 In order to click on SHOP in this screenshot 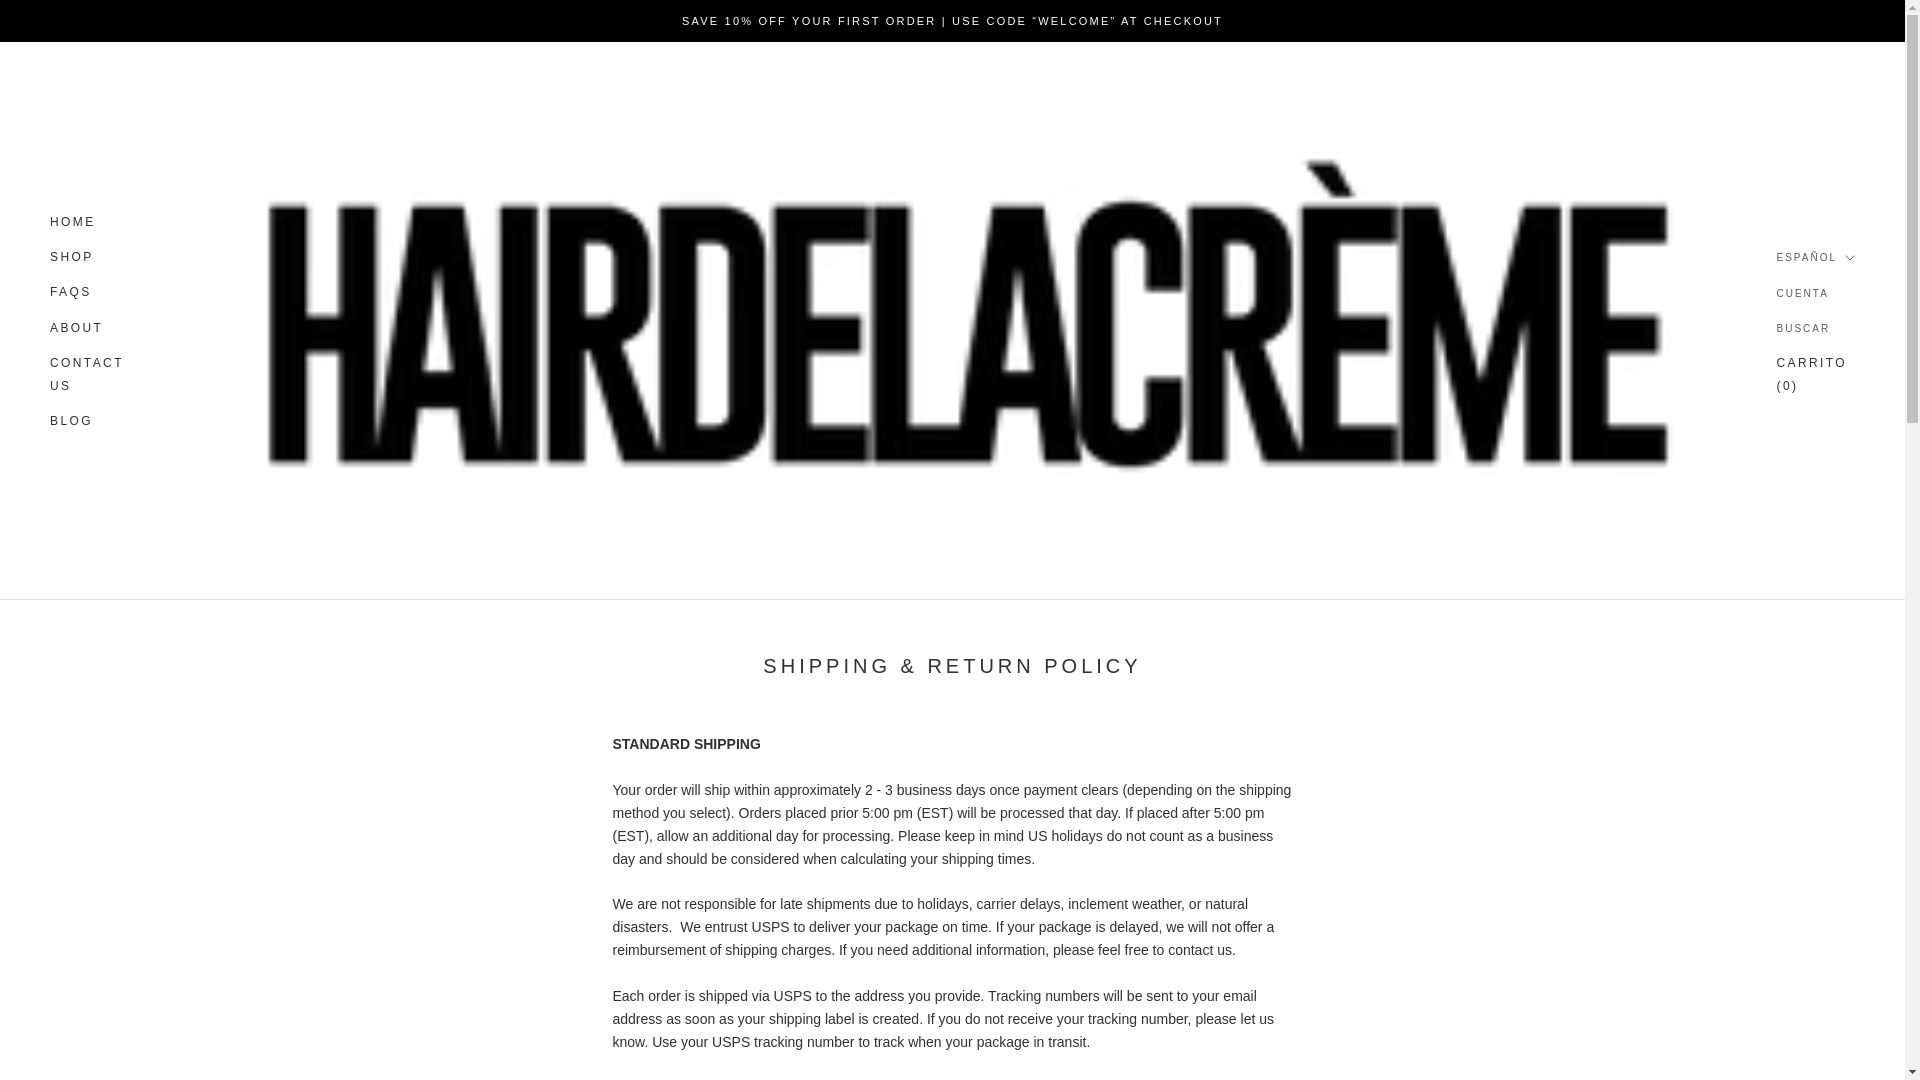, I will do `click(72, 221)`.